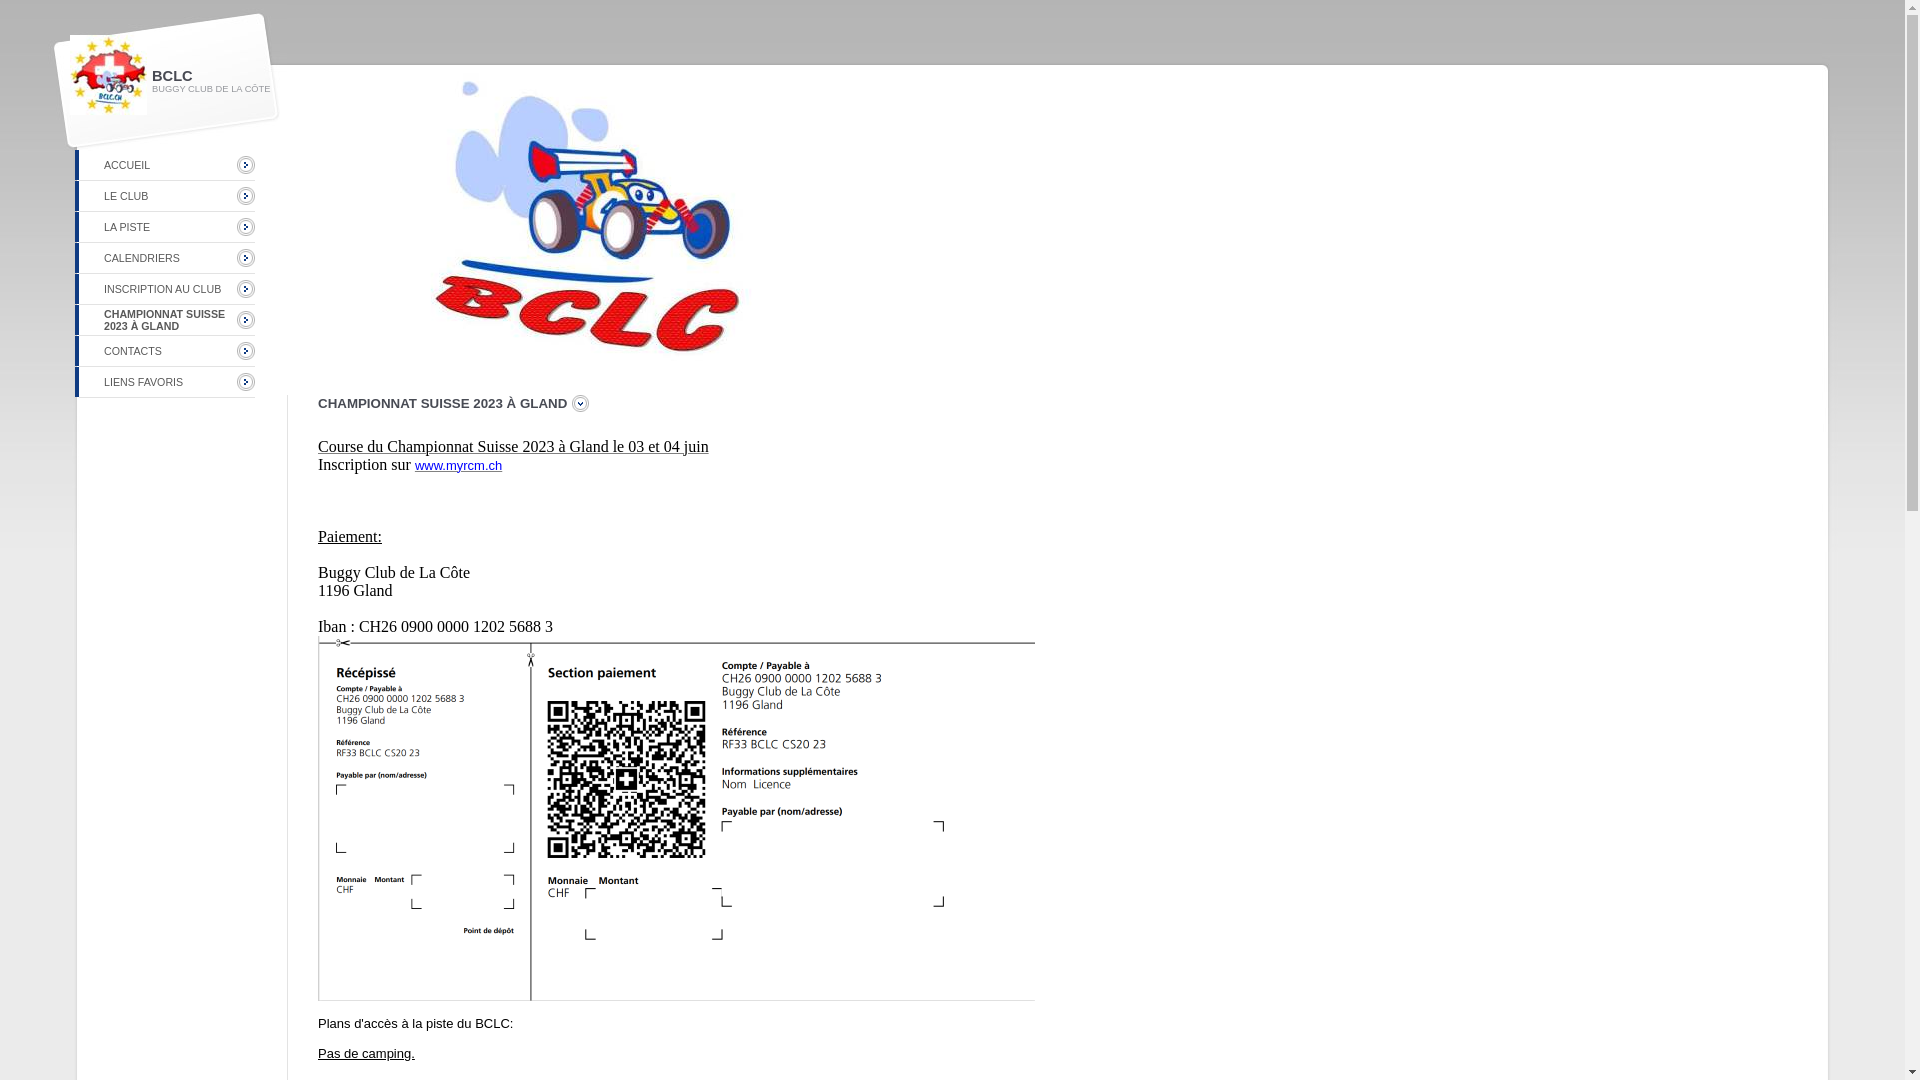 The image size is (1920, 1080). What do you see at coordinates (127, 165) in the screenshot?
I see `ACCUEIL` at bounding box center [127, 165].